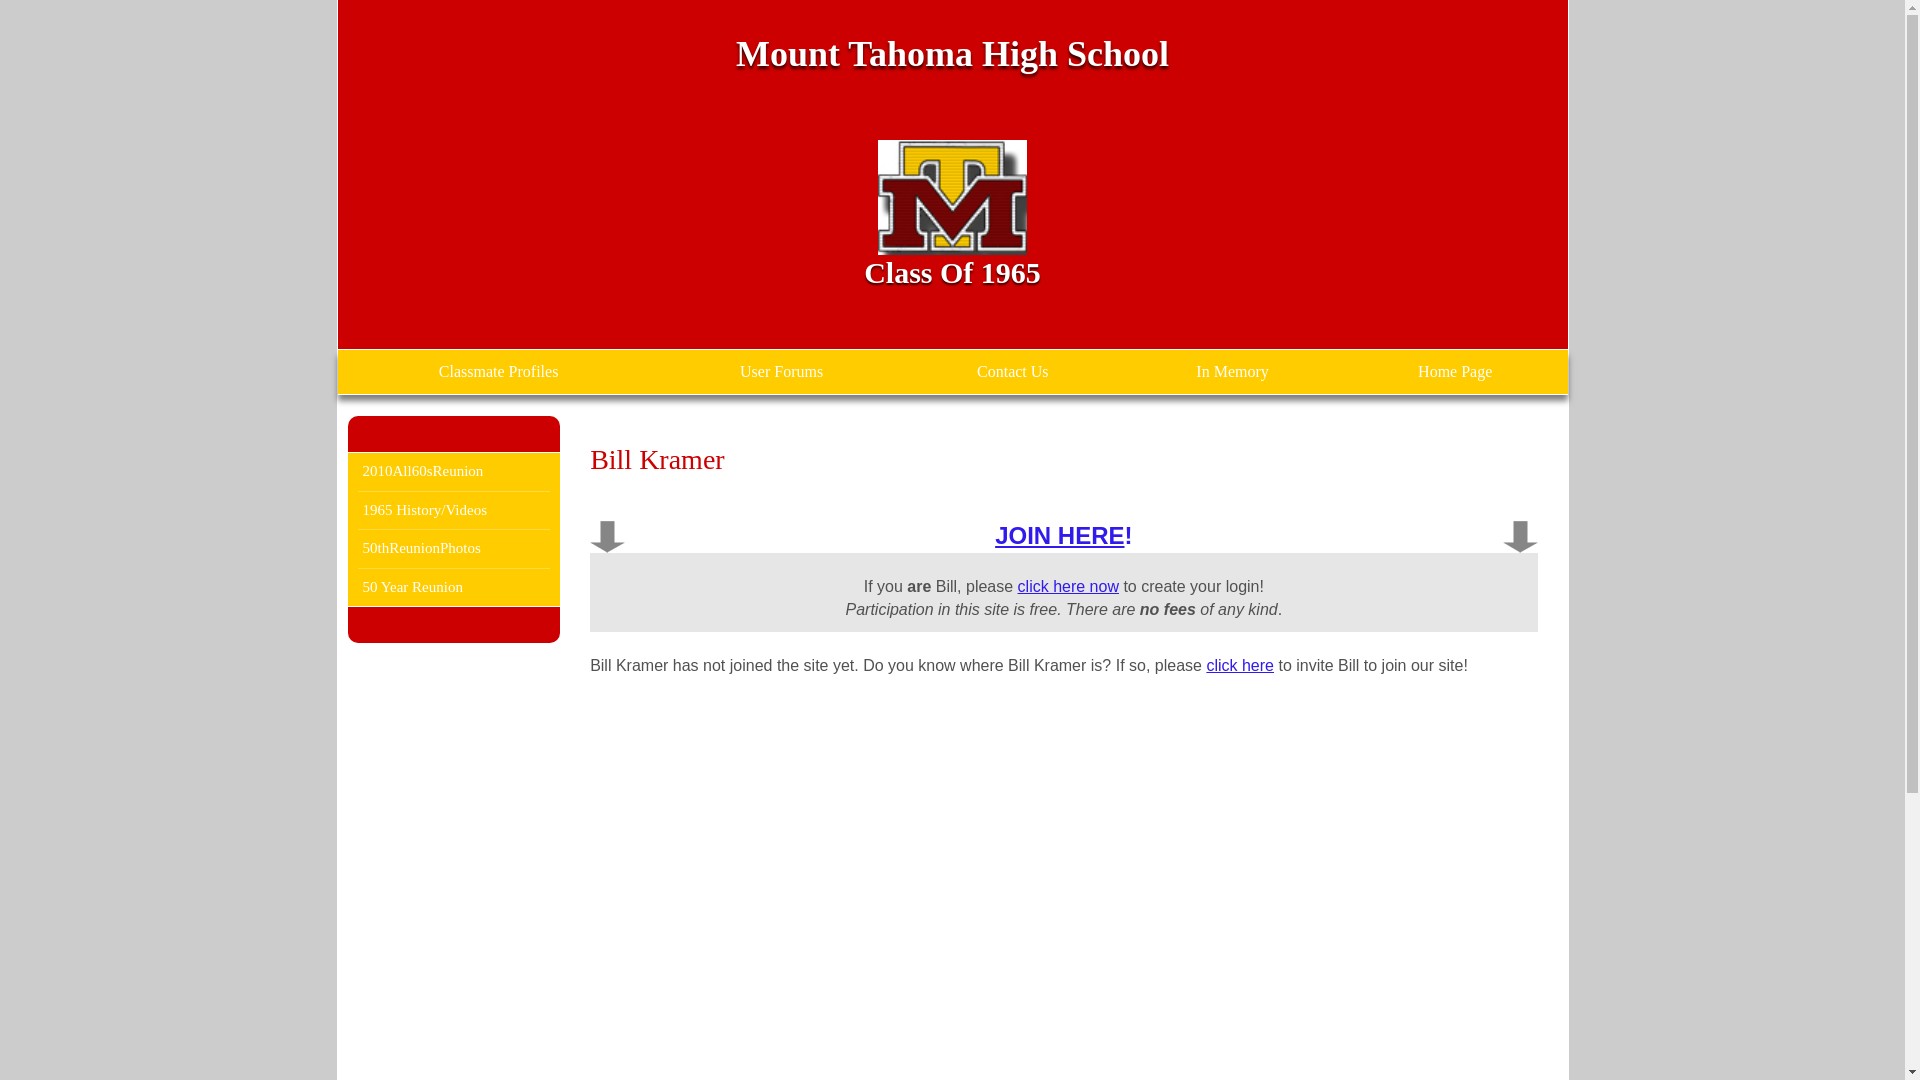  Describe the element at coordinates (454, 586) in the screenshot. I see `50 Year Reunion` at that location.